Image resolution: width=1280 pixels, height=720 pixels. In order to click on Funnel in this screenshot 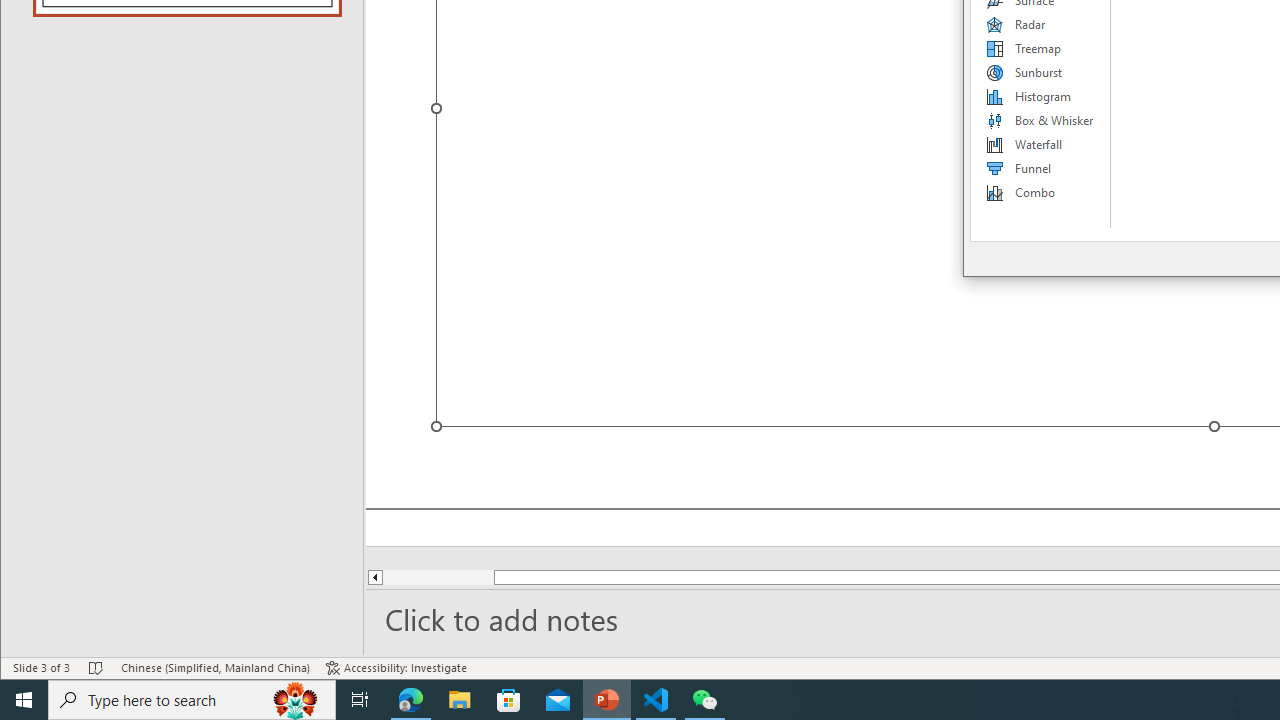, I will do `click(1041, 168)`.